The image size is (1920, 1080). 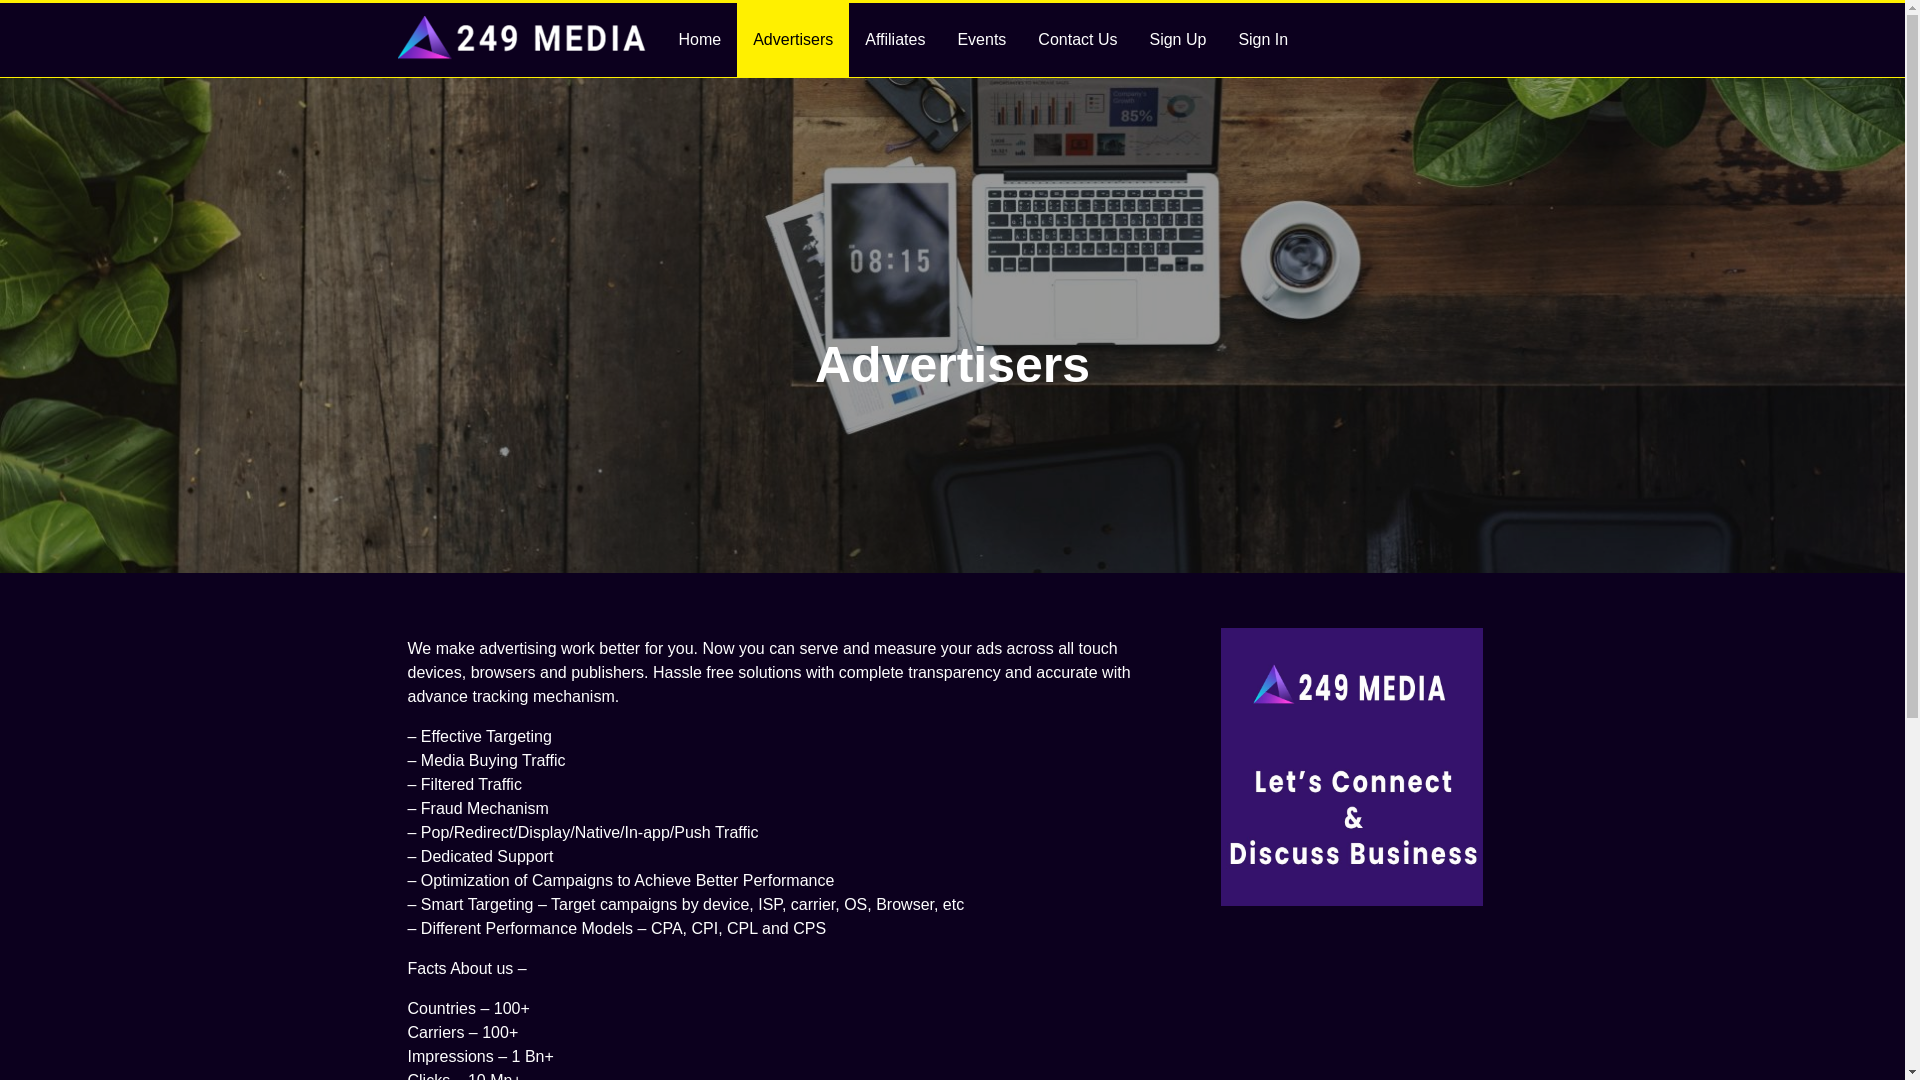 I want to click on Home, so click(x=700, y=40).